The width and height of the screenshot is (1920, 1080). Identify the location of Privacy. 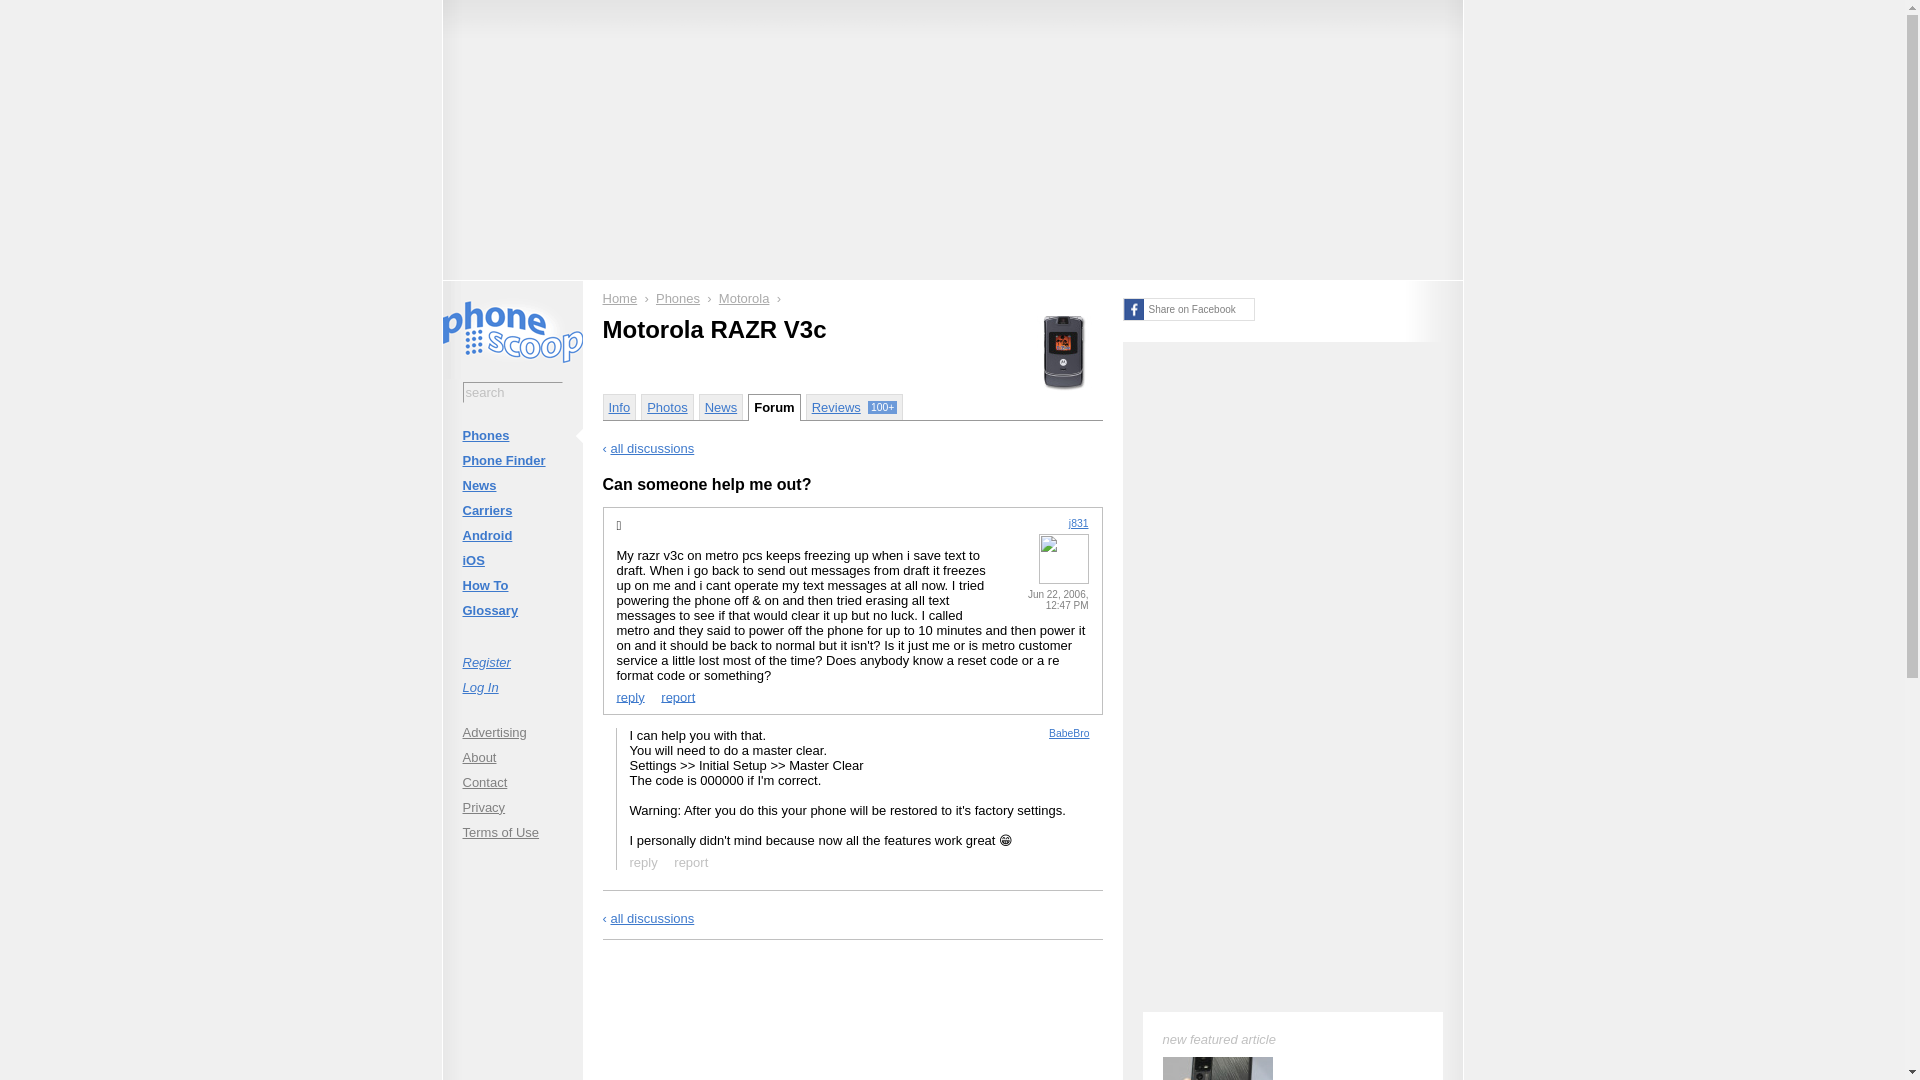
(511, 806).